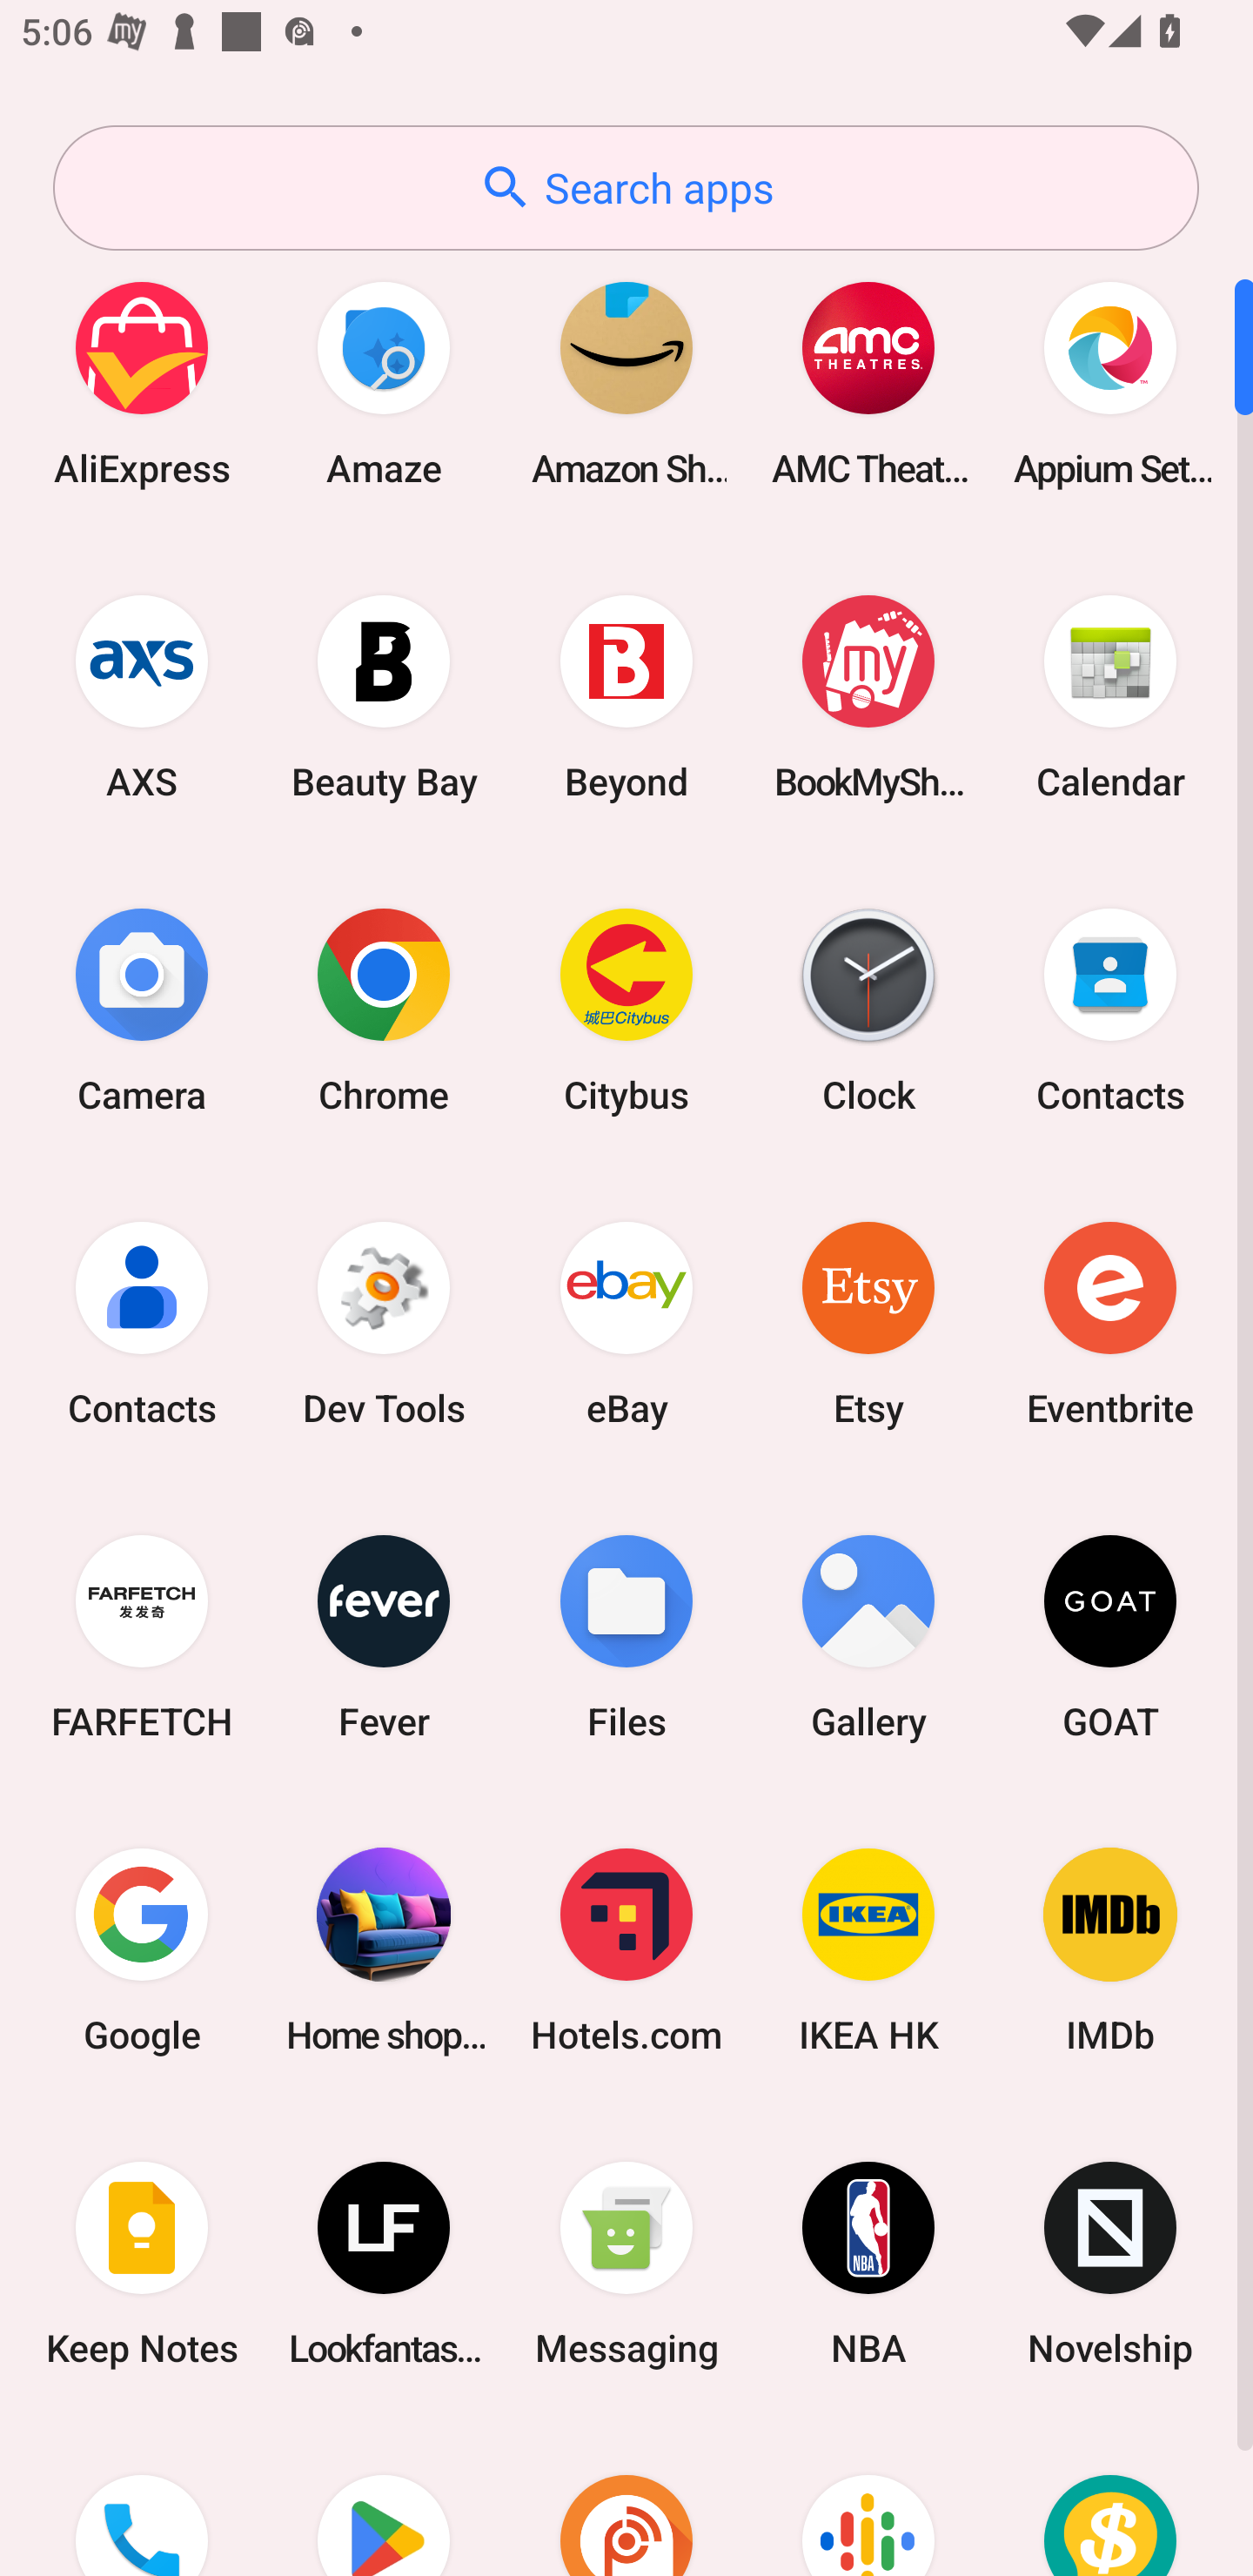  I want to click on Contacts, so click(1110, 1010).